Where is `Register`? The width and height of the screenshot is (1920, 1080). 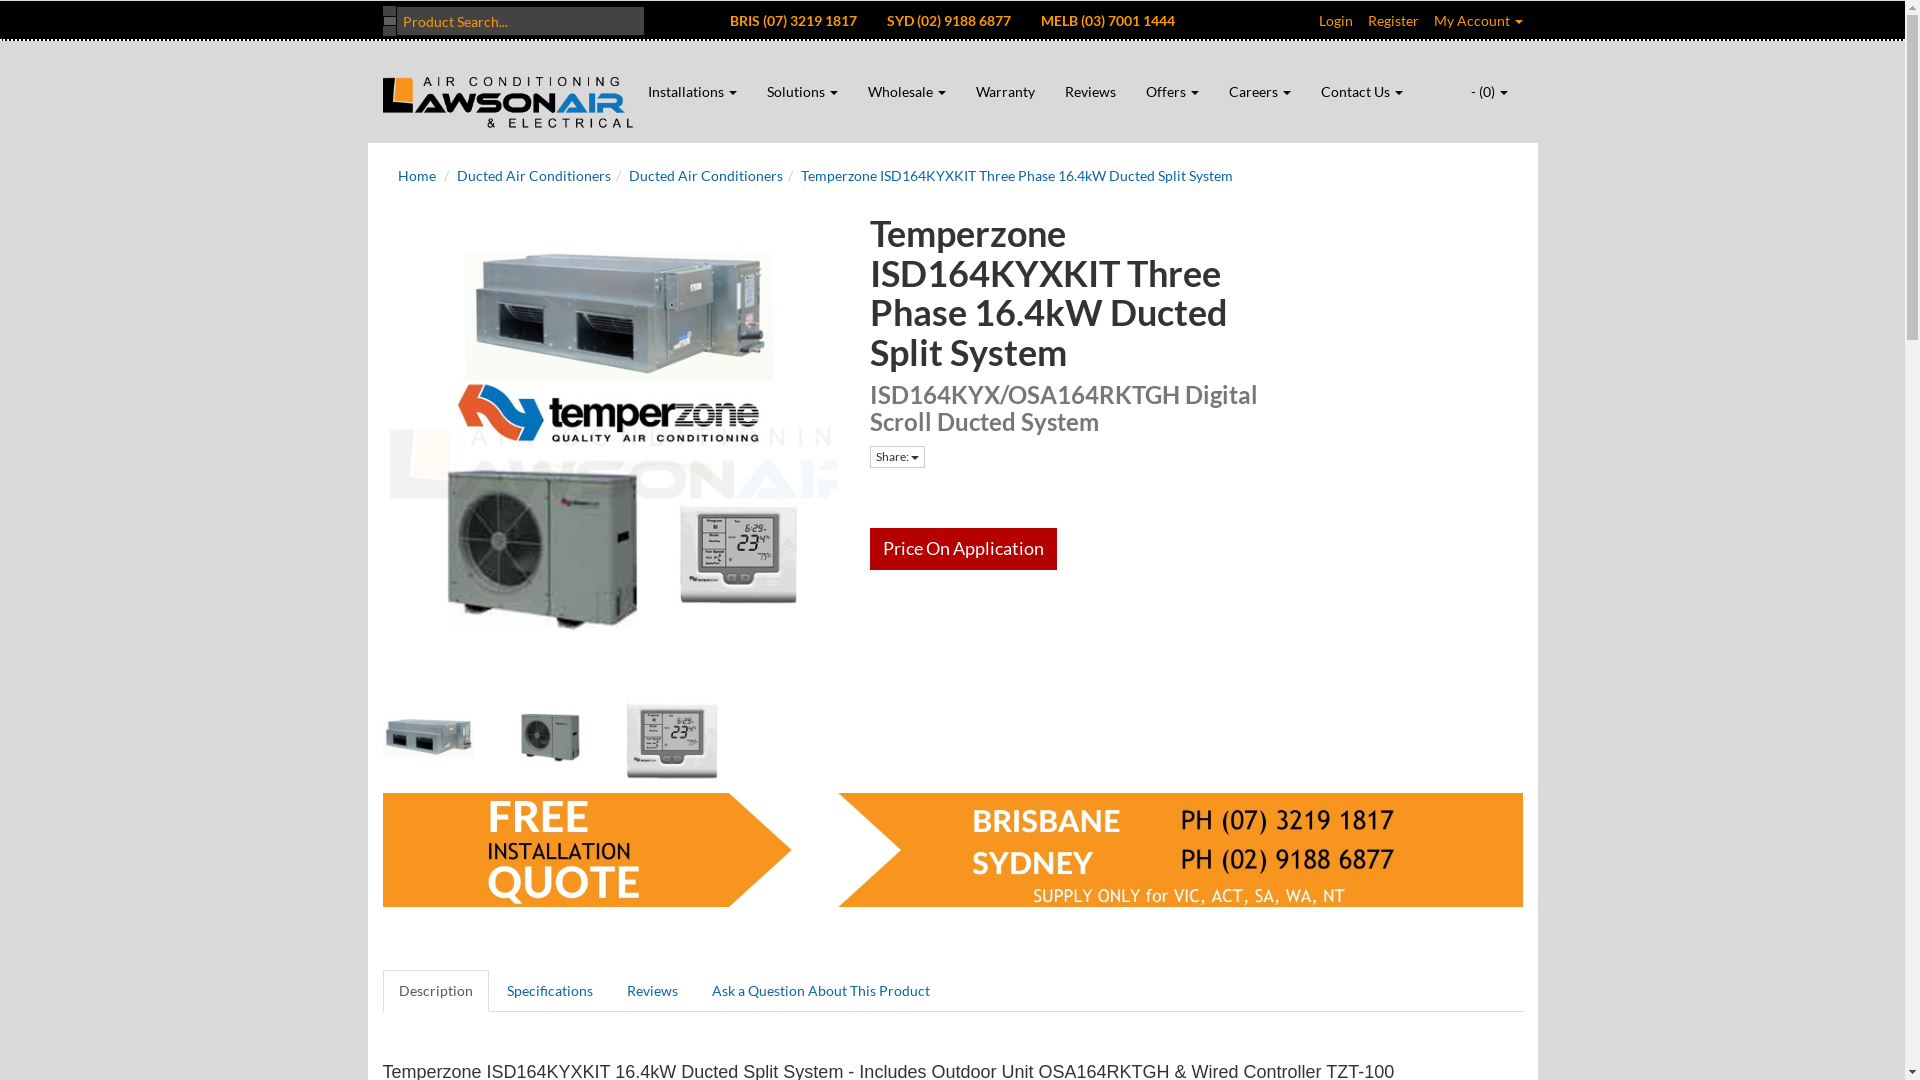
Register is located at coordinates (1394, 20).